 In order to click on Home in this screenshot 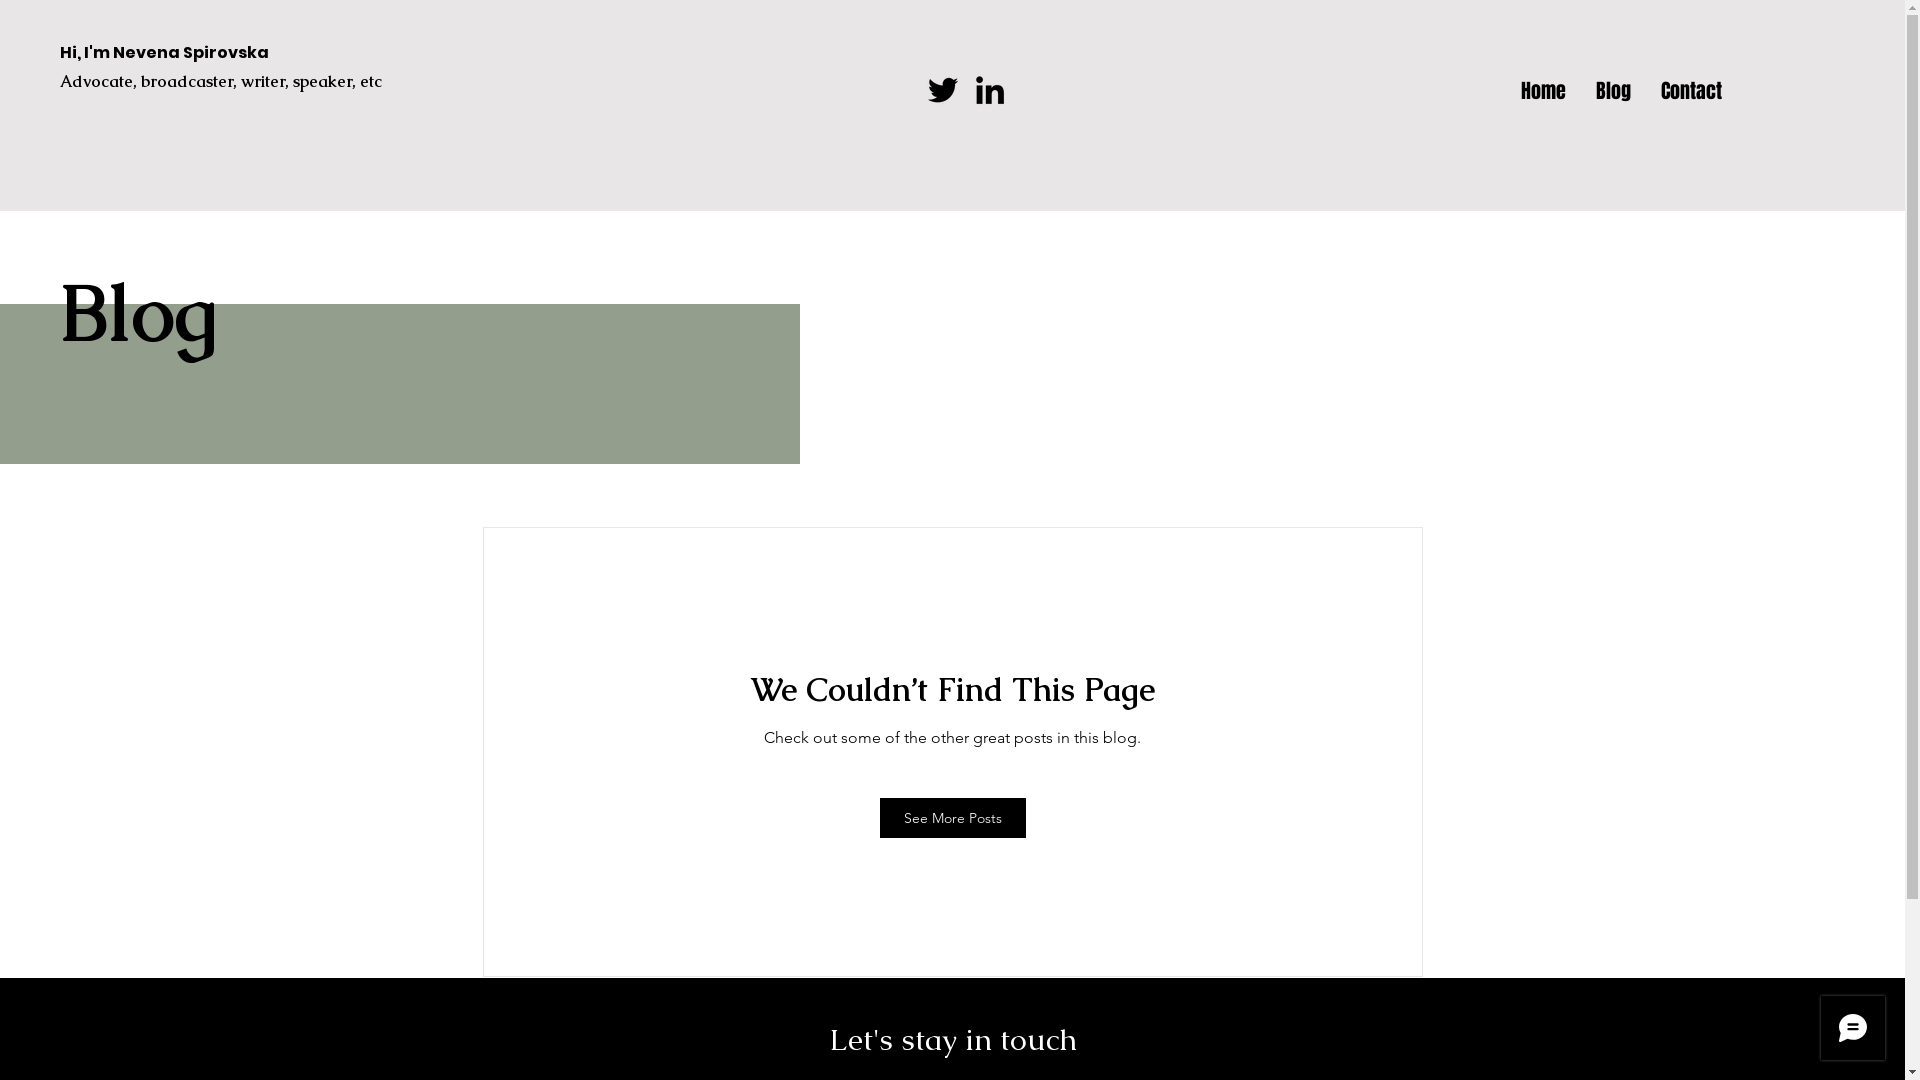, I will do `click(1544, 88)`.